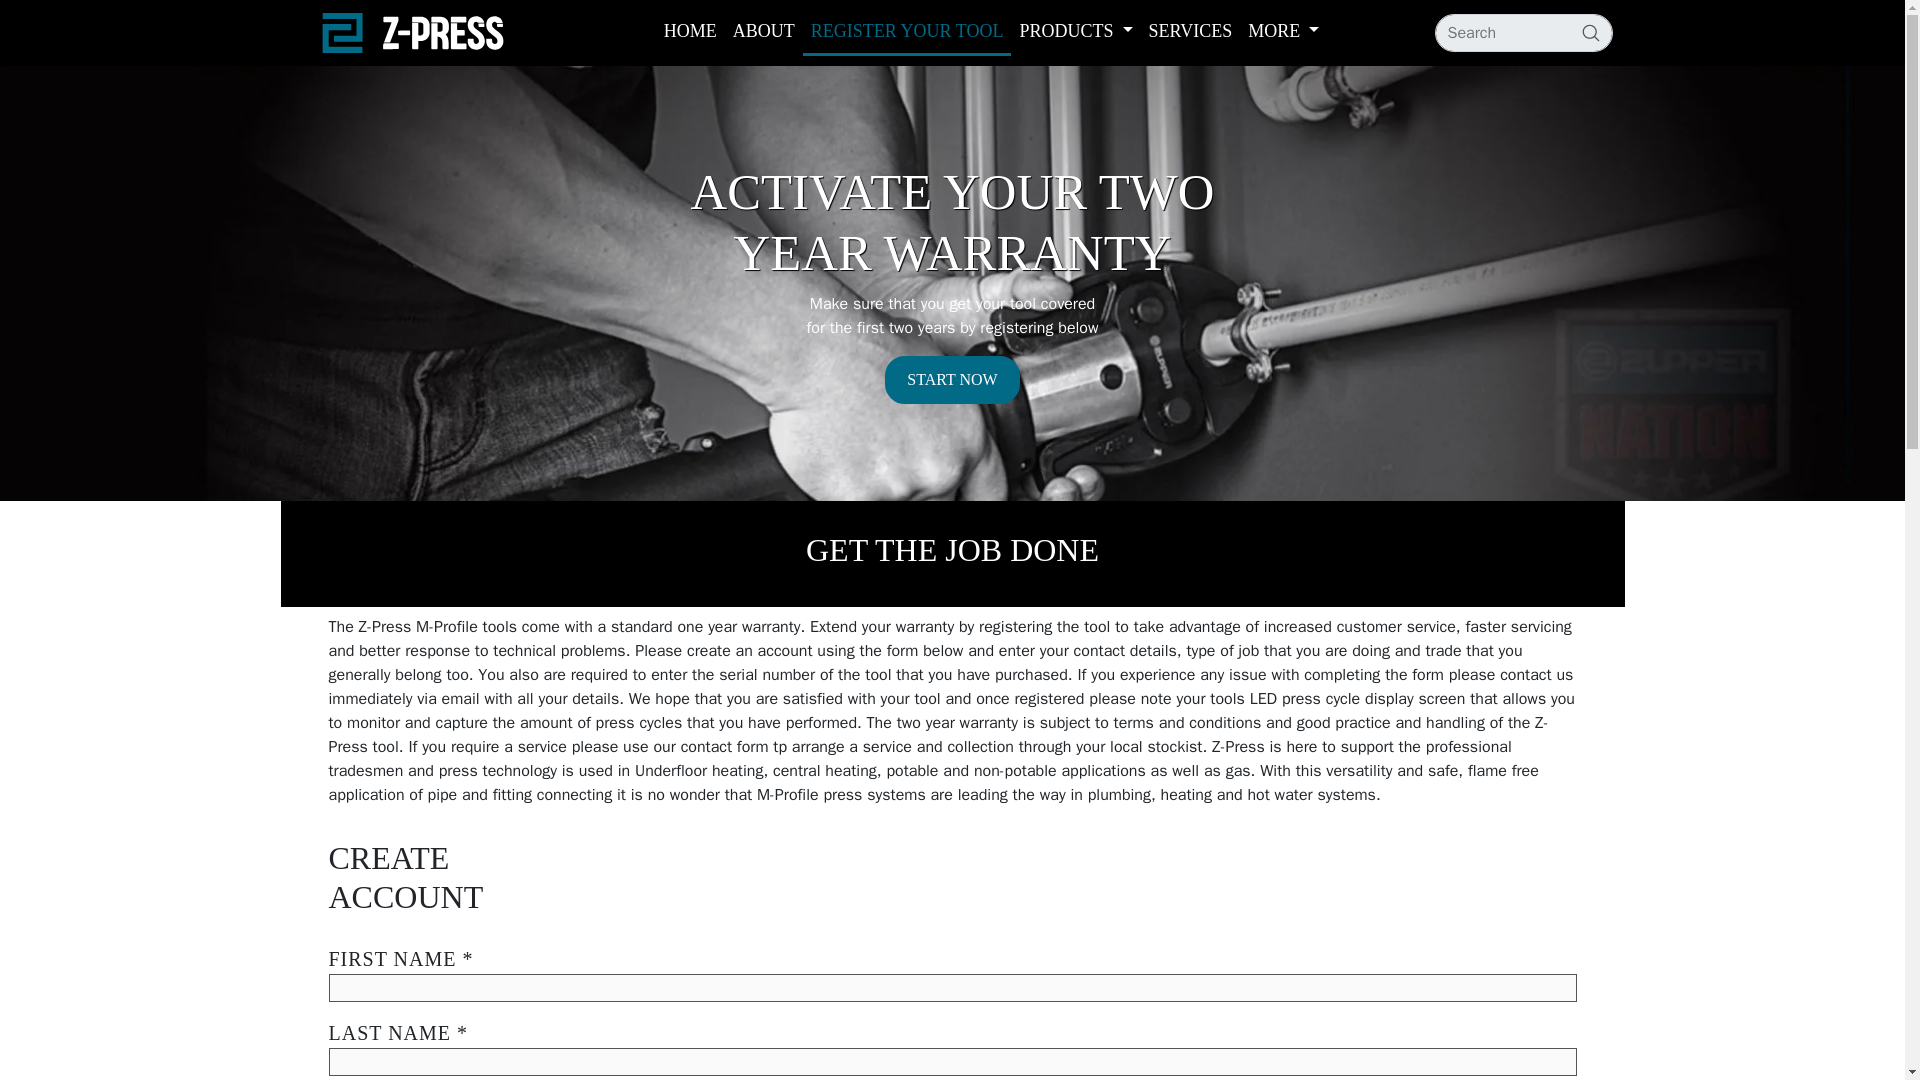  I want to click on Services, so click(1190, 30).